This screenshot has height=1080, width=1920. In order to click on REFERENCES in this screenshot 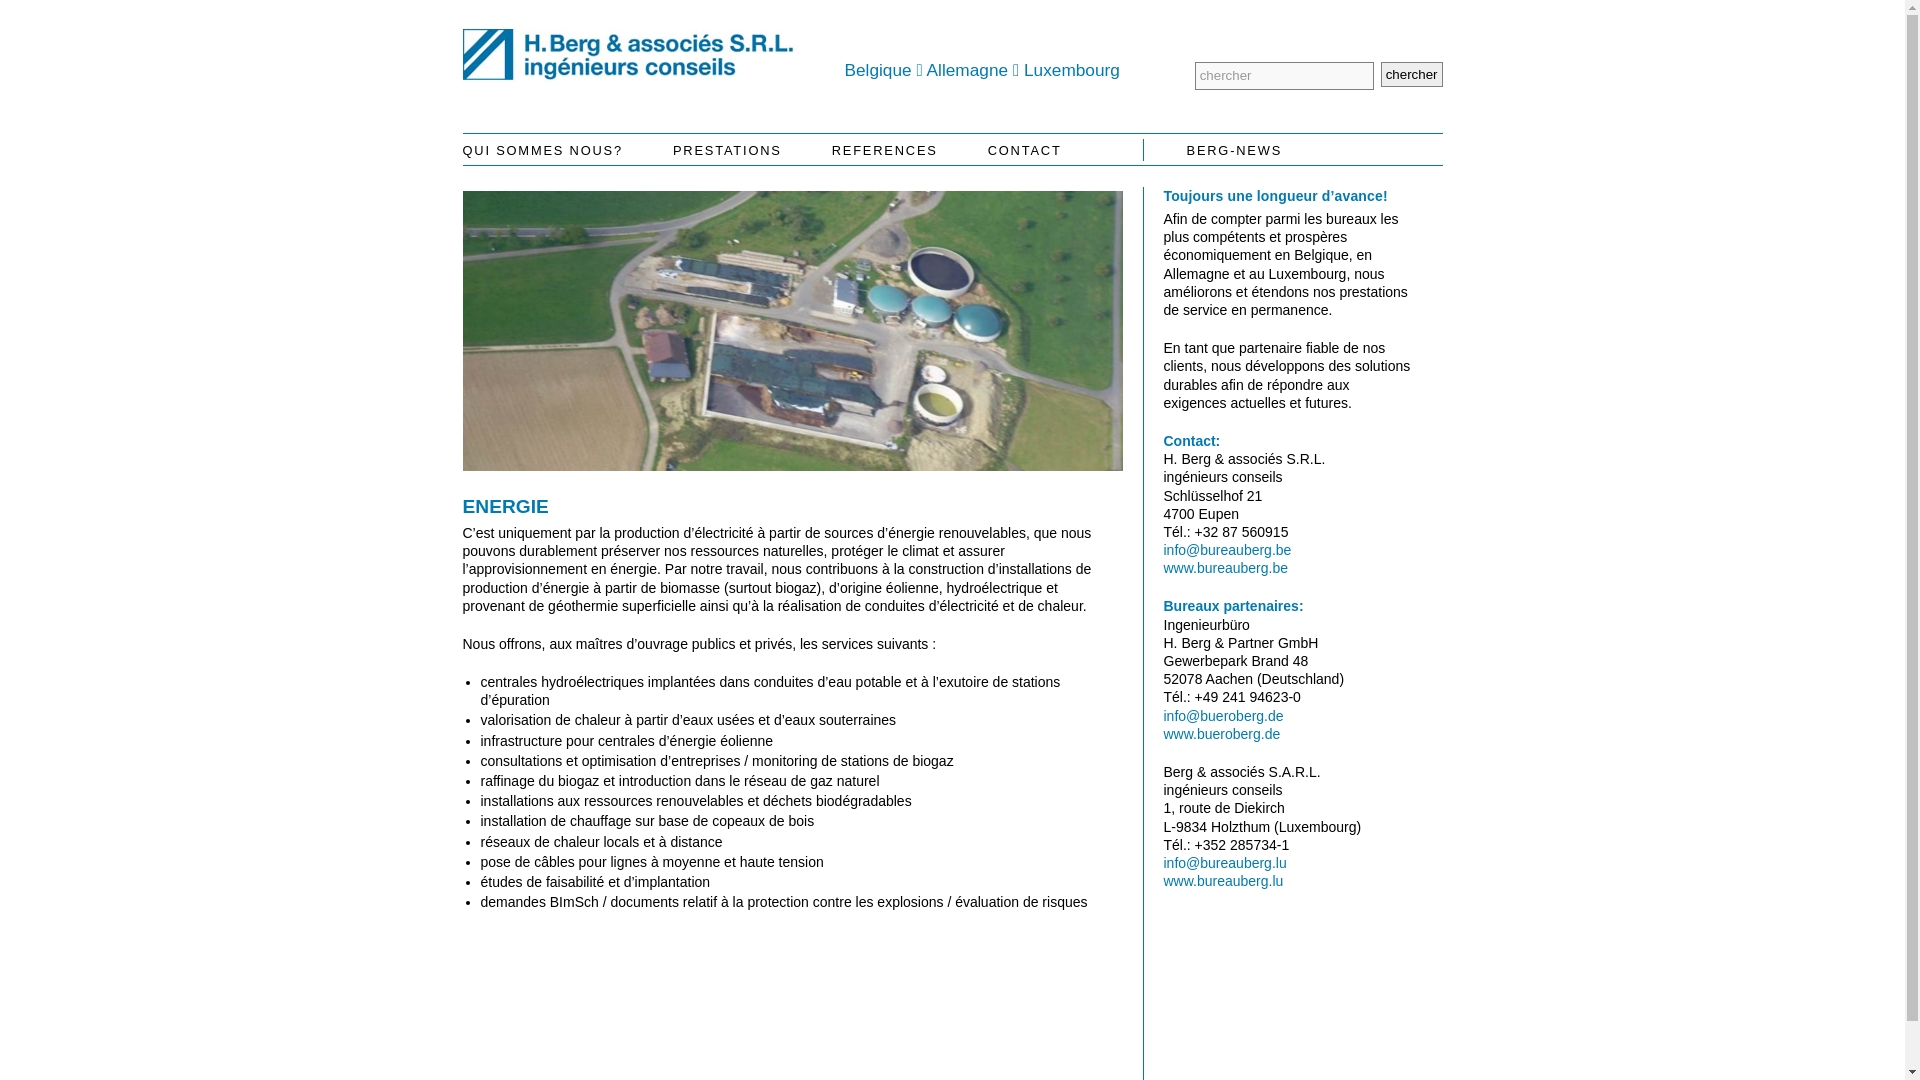, I will do `click(885, 152)`.